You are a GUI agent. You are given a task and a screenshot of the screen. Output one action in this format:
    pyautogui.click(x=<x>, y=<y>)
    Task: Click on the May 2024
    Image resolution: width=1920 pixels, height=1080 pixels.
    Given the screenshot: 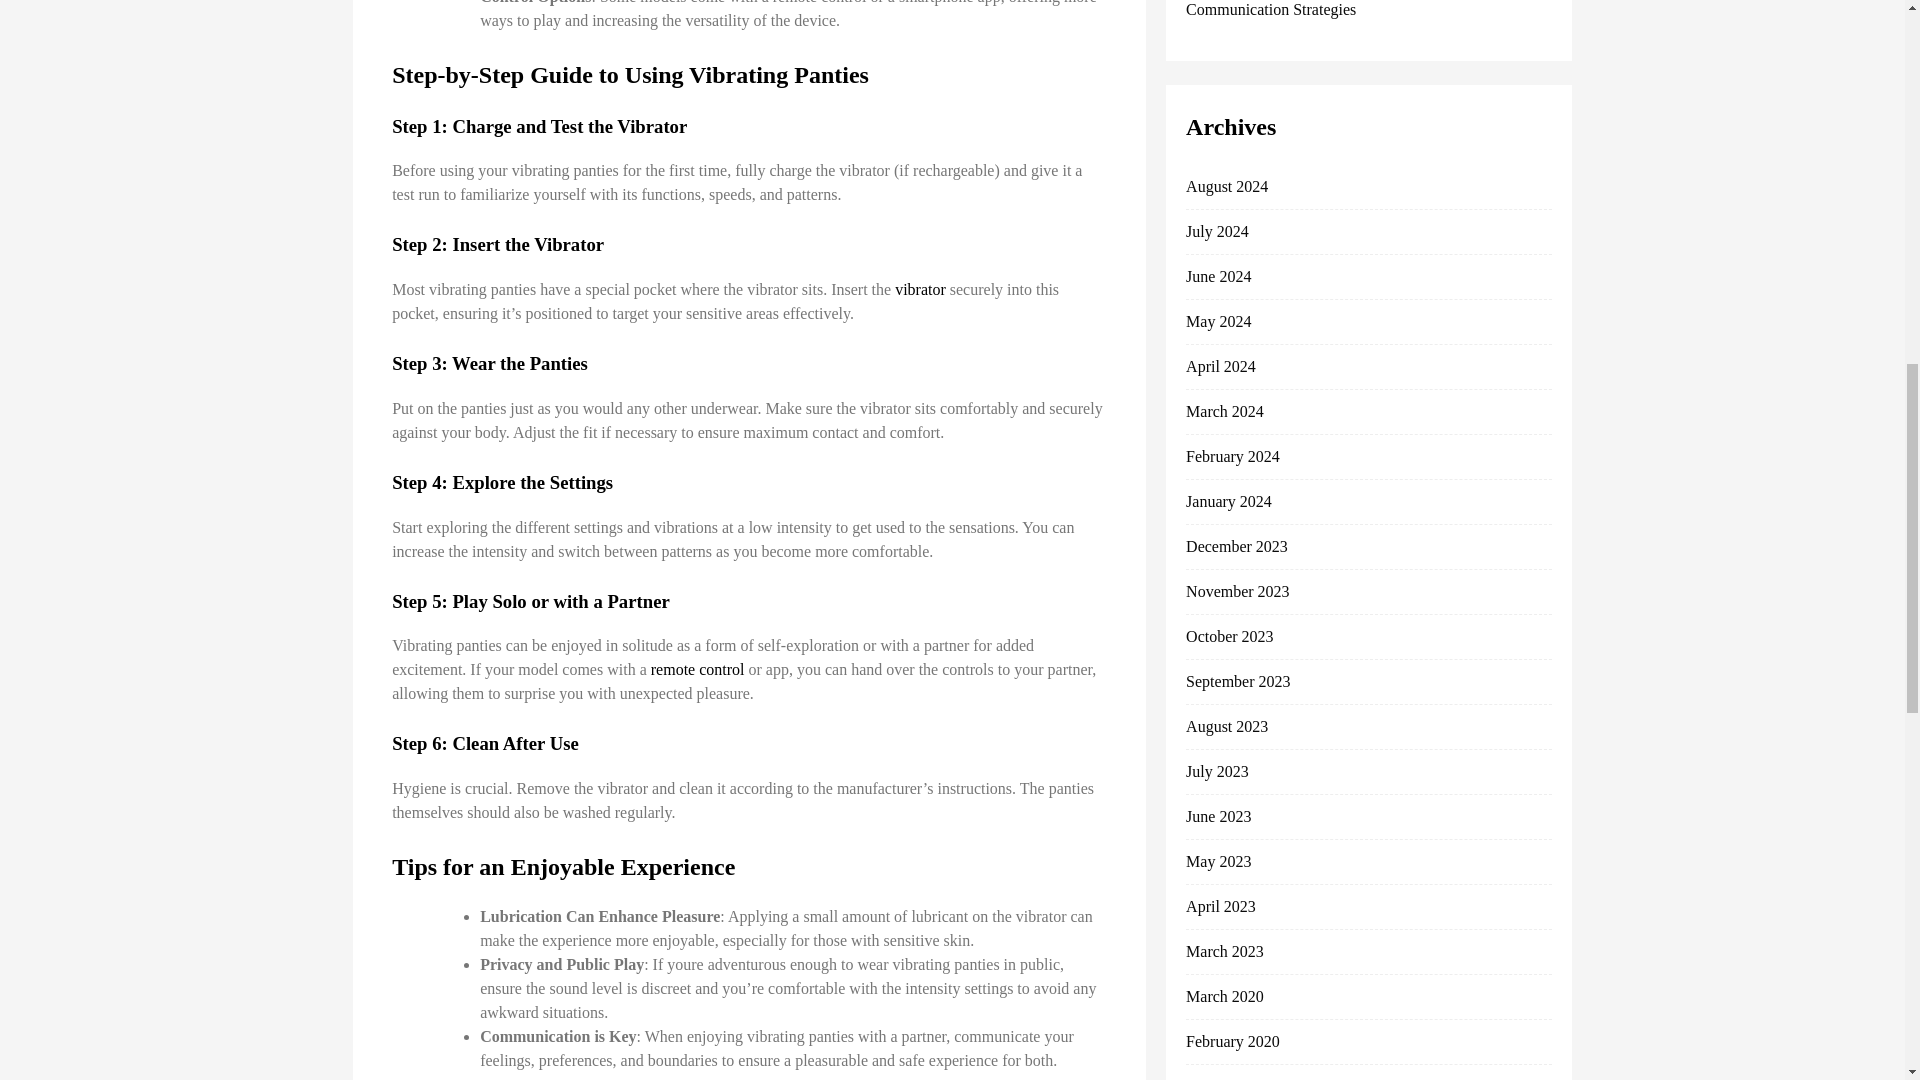 What is the action you would take?
    pyautogui.click(x=1218, y=322)
    